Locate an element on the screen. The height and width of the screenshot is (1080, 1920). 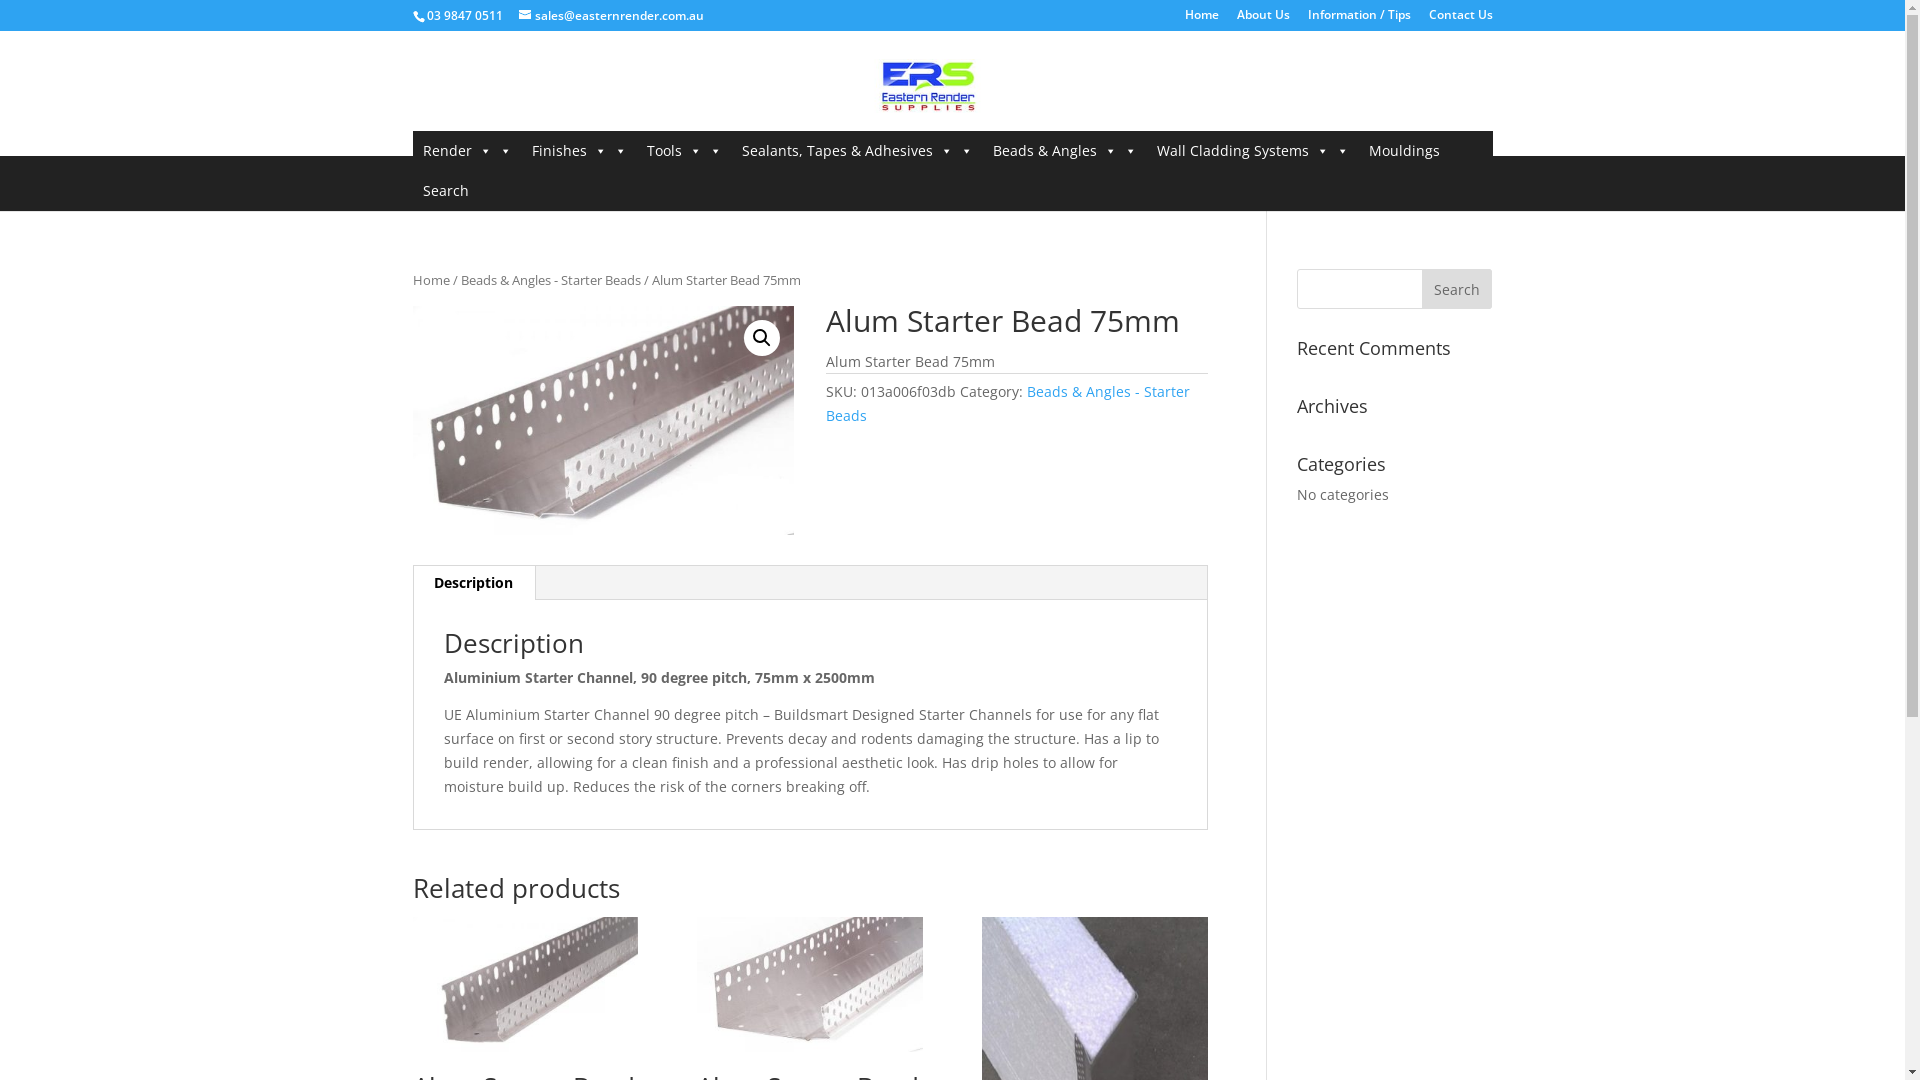
Render is located at coordinates (466, 151).